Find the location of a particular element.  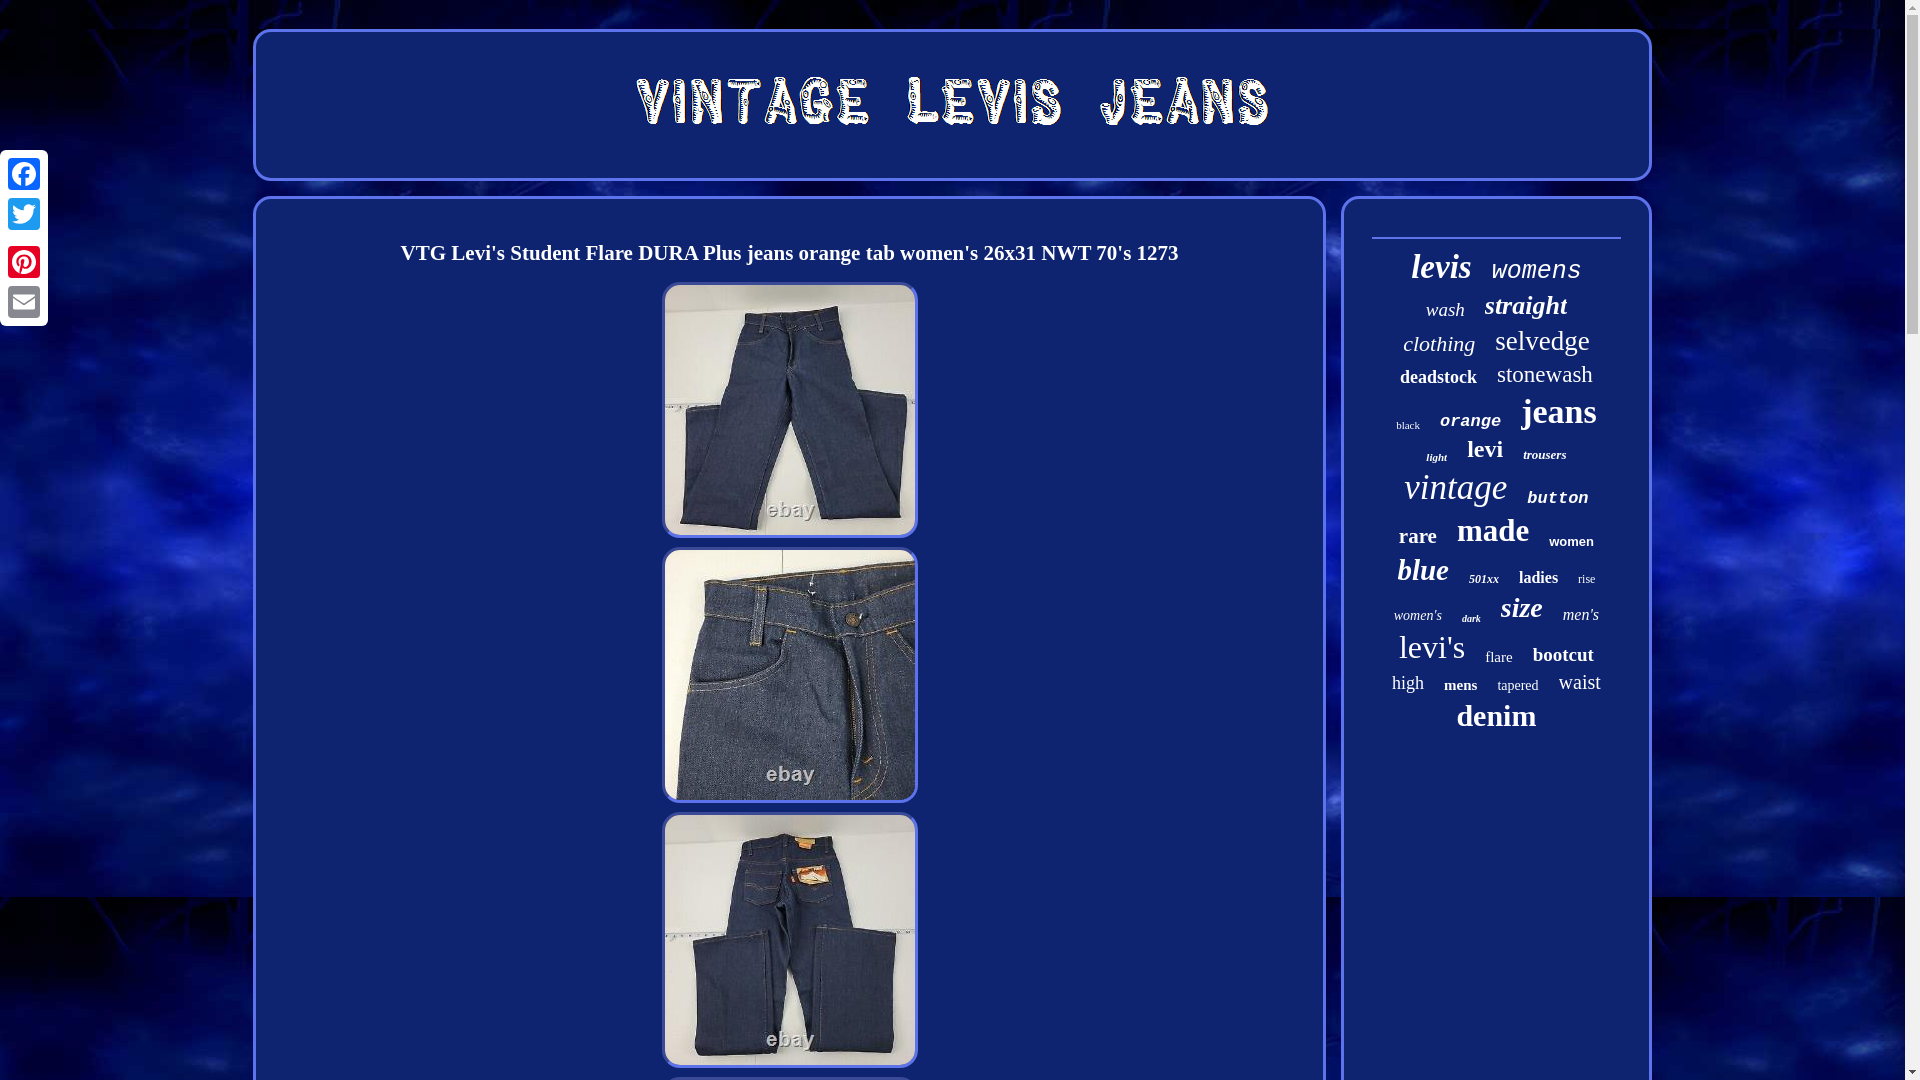

women is located at coordinates (1571, 540).